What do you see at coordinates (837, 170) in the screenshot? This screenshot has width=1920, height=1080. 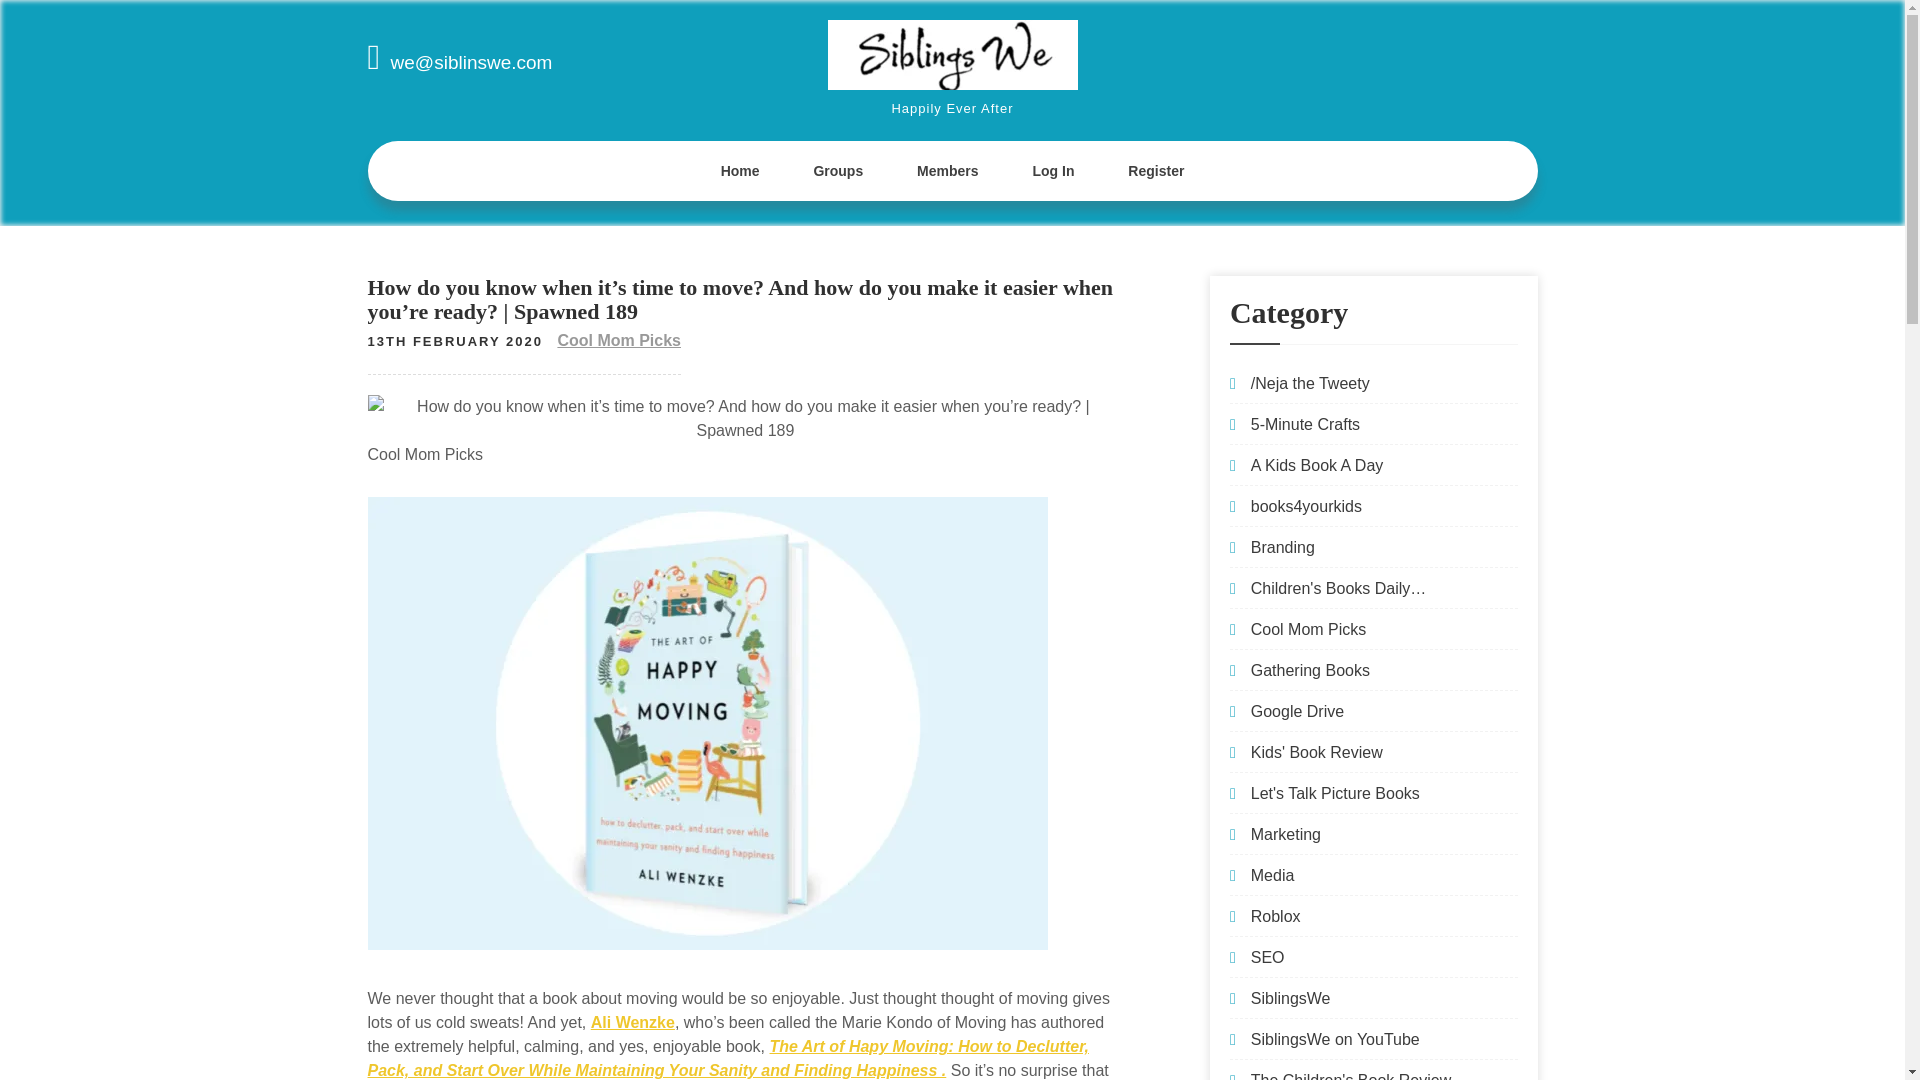 I see `Groups` at bounding box center [837, 170].